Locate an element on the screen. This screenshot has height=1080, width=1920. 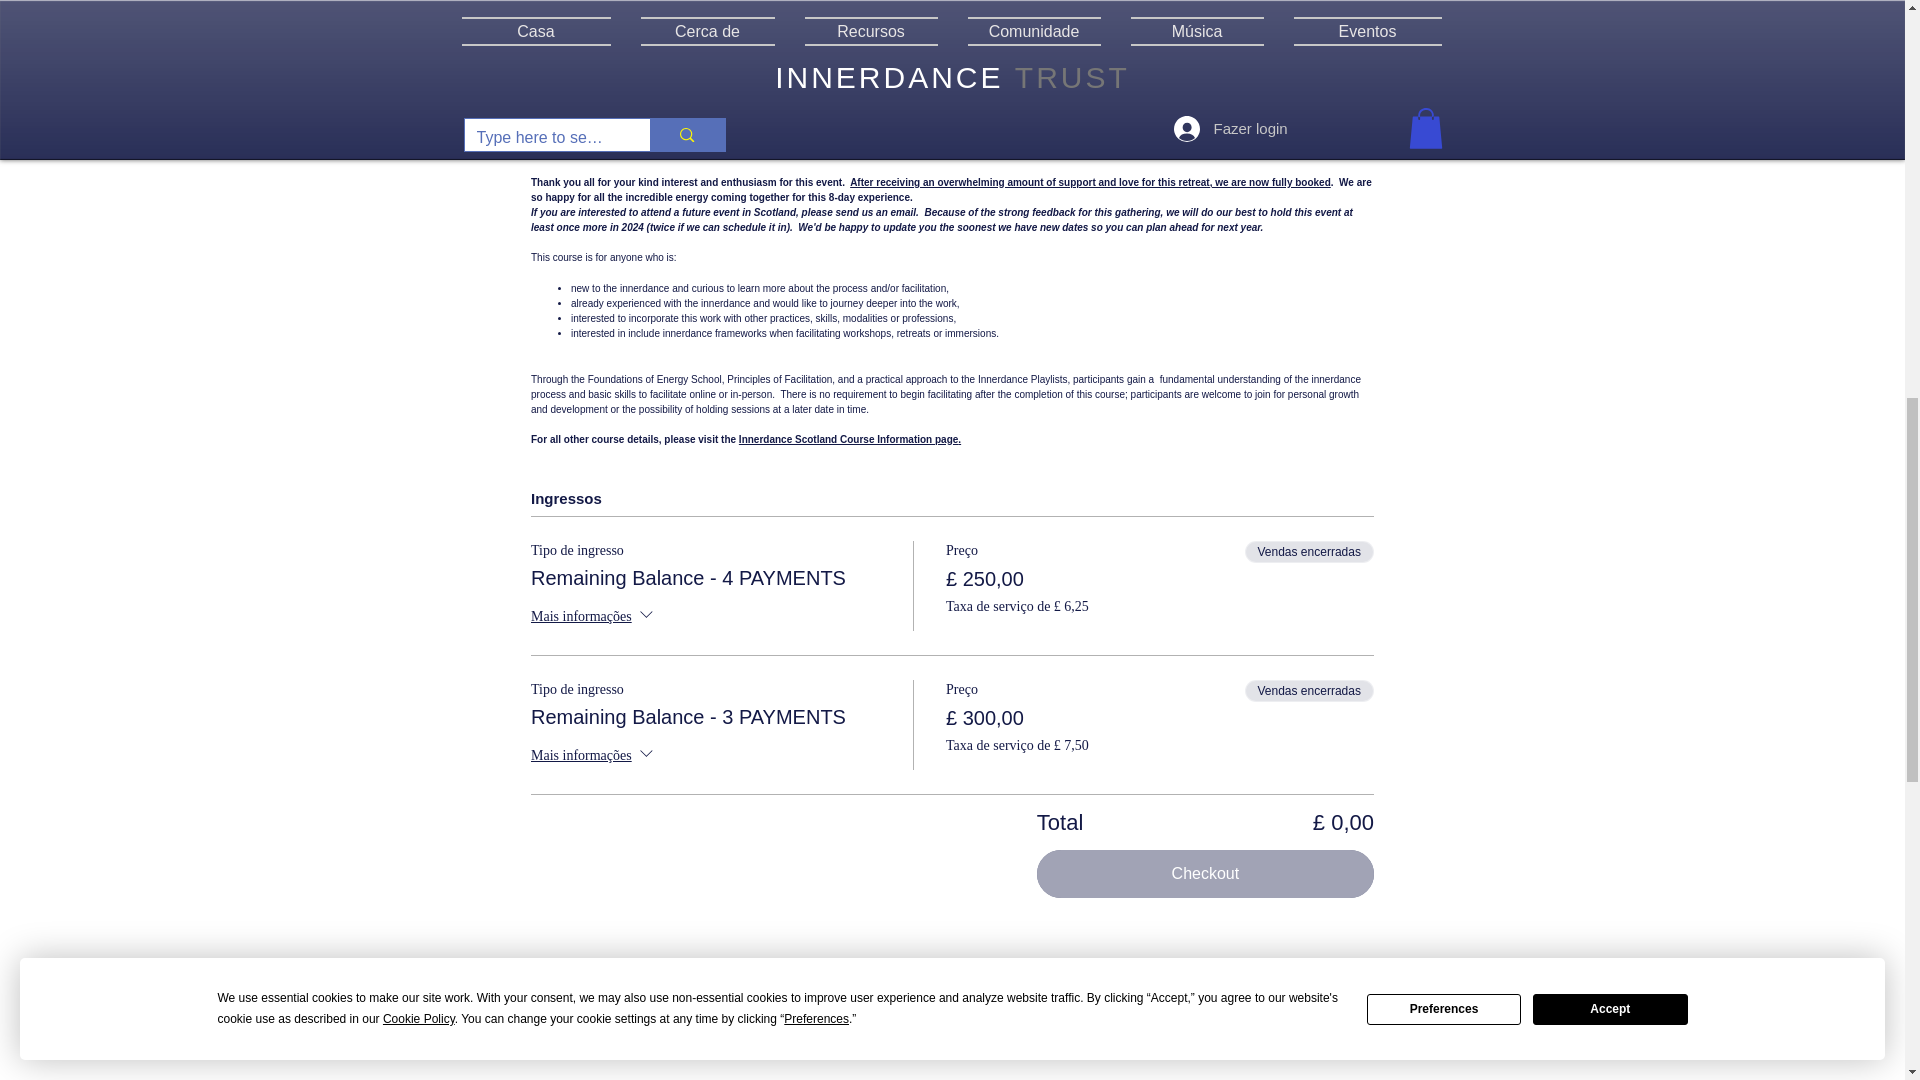
Checkout is located at coordinates (1205, 873).